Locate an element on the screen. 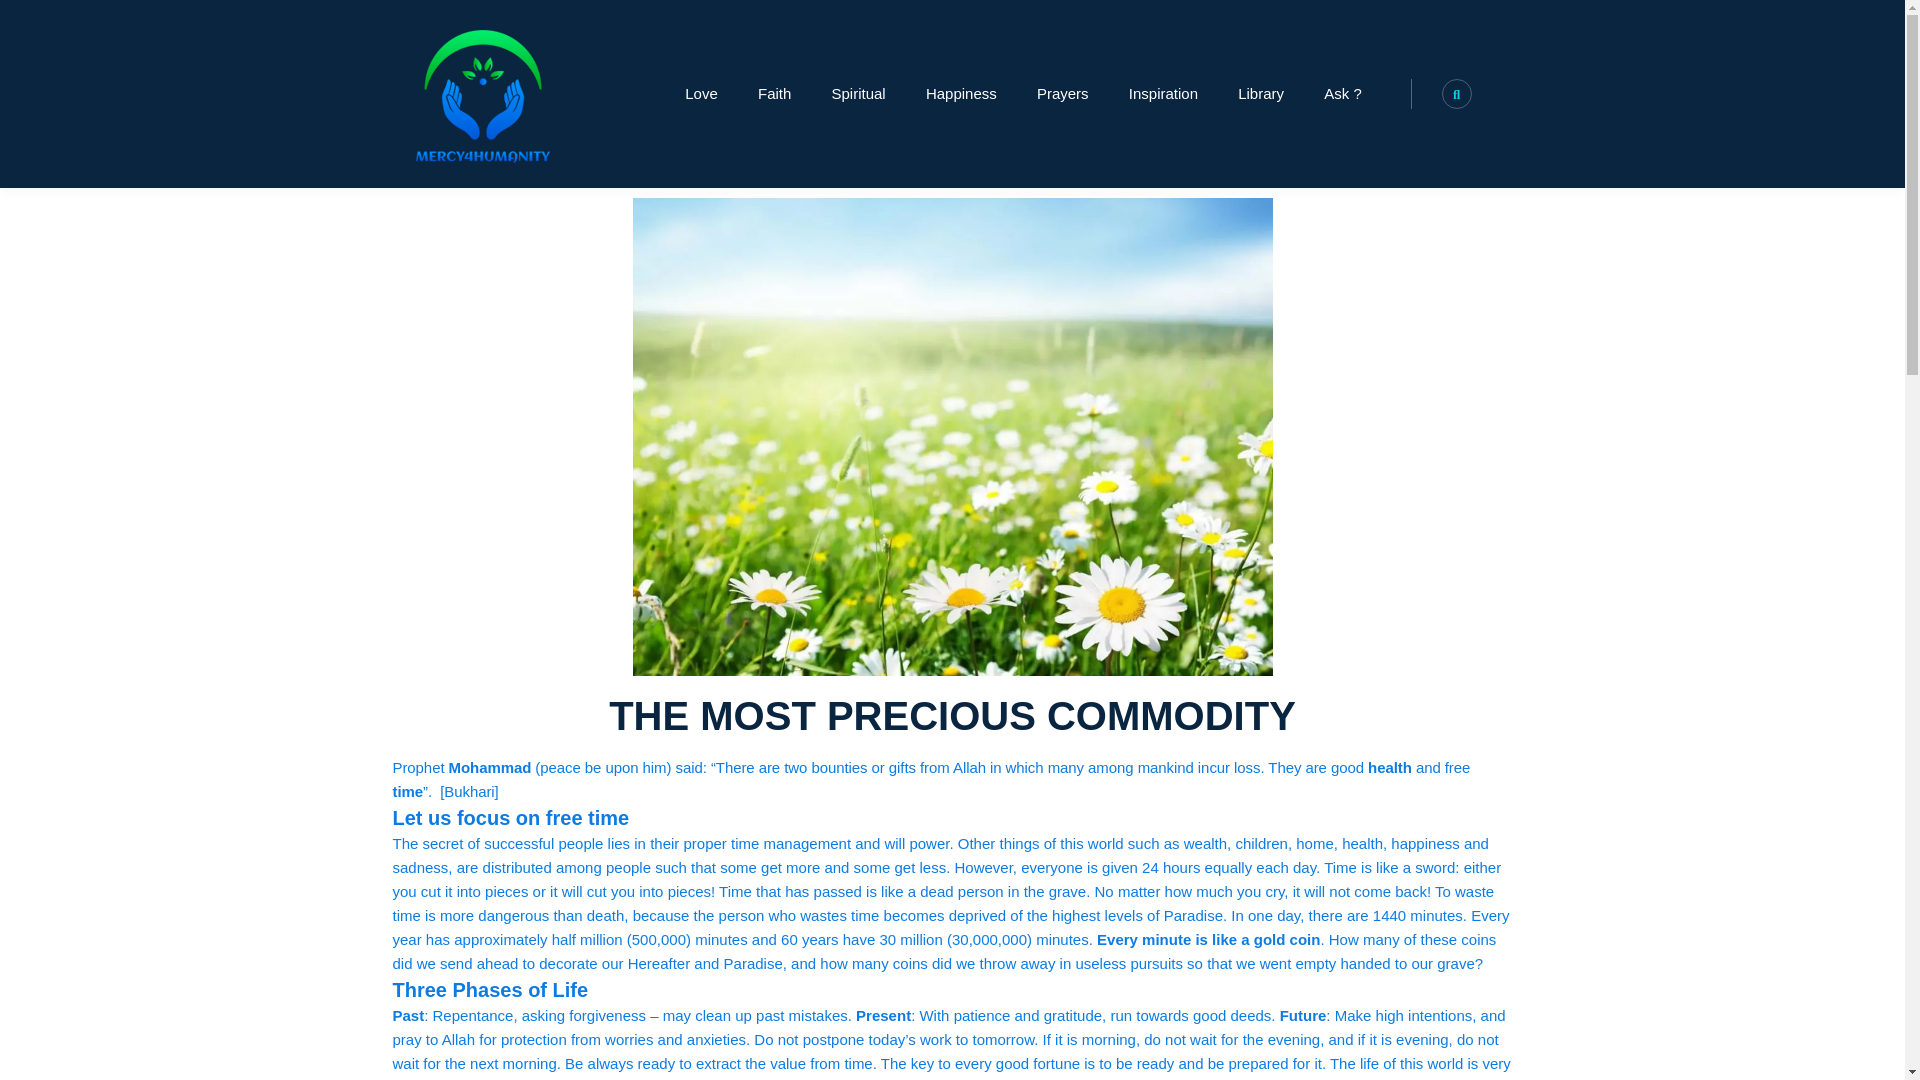  Inspiration is located at coordinates (1163, 94).